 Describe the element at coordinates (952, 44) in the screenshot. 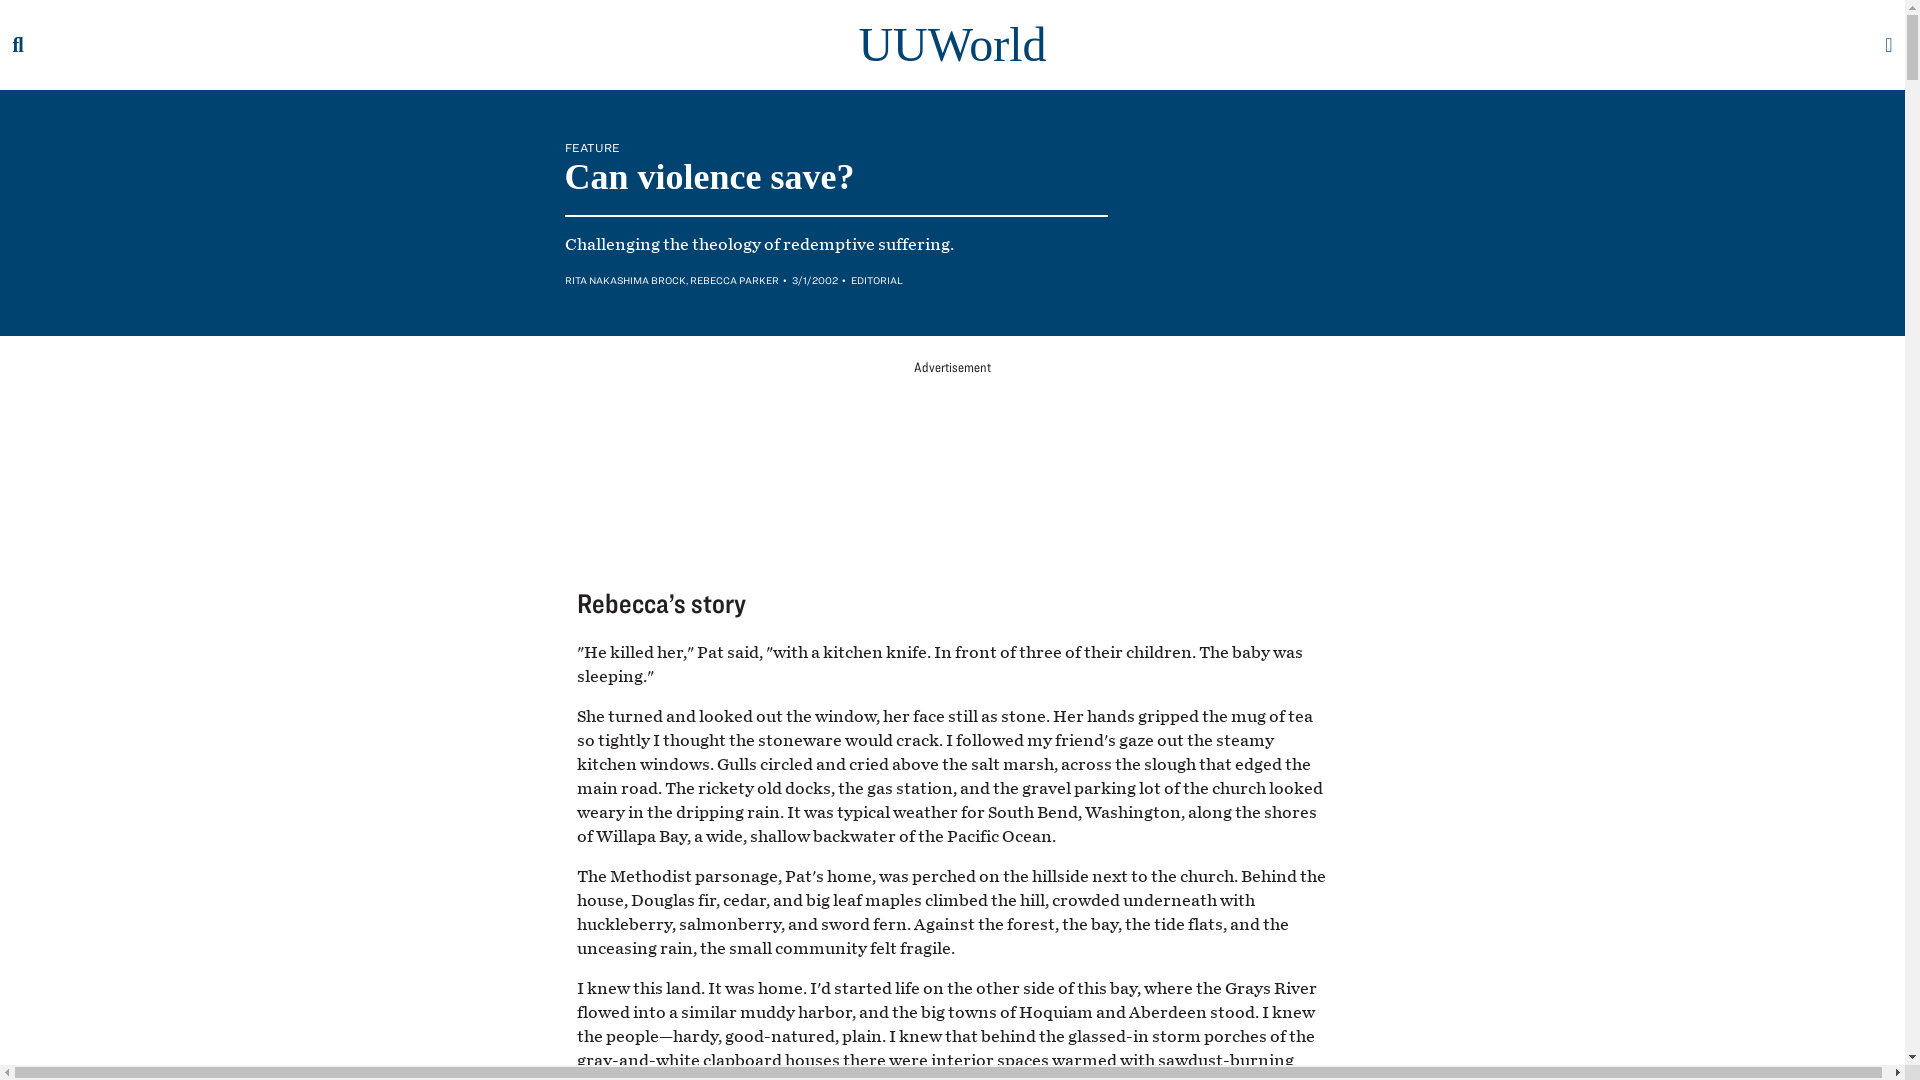

I see `UU World: liberal religion and life` at that location.